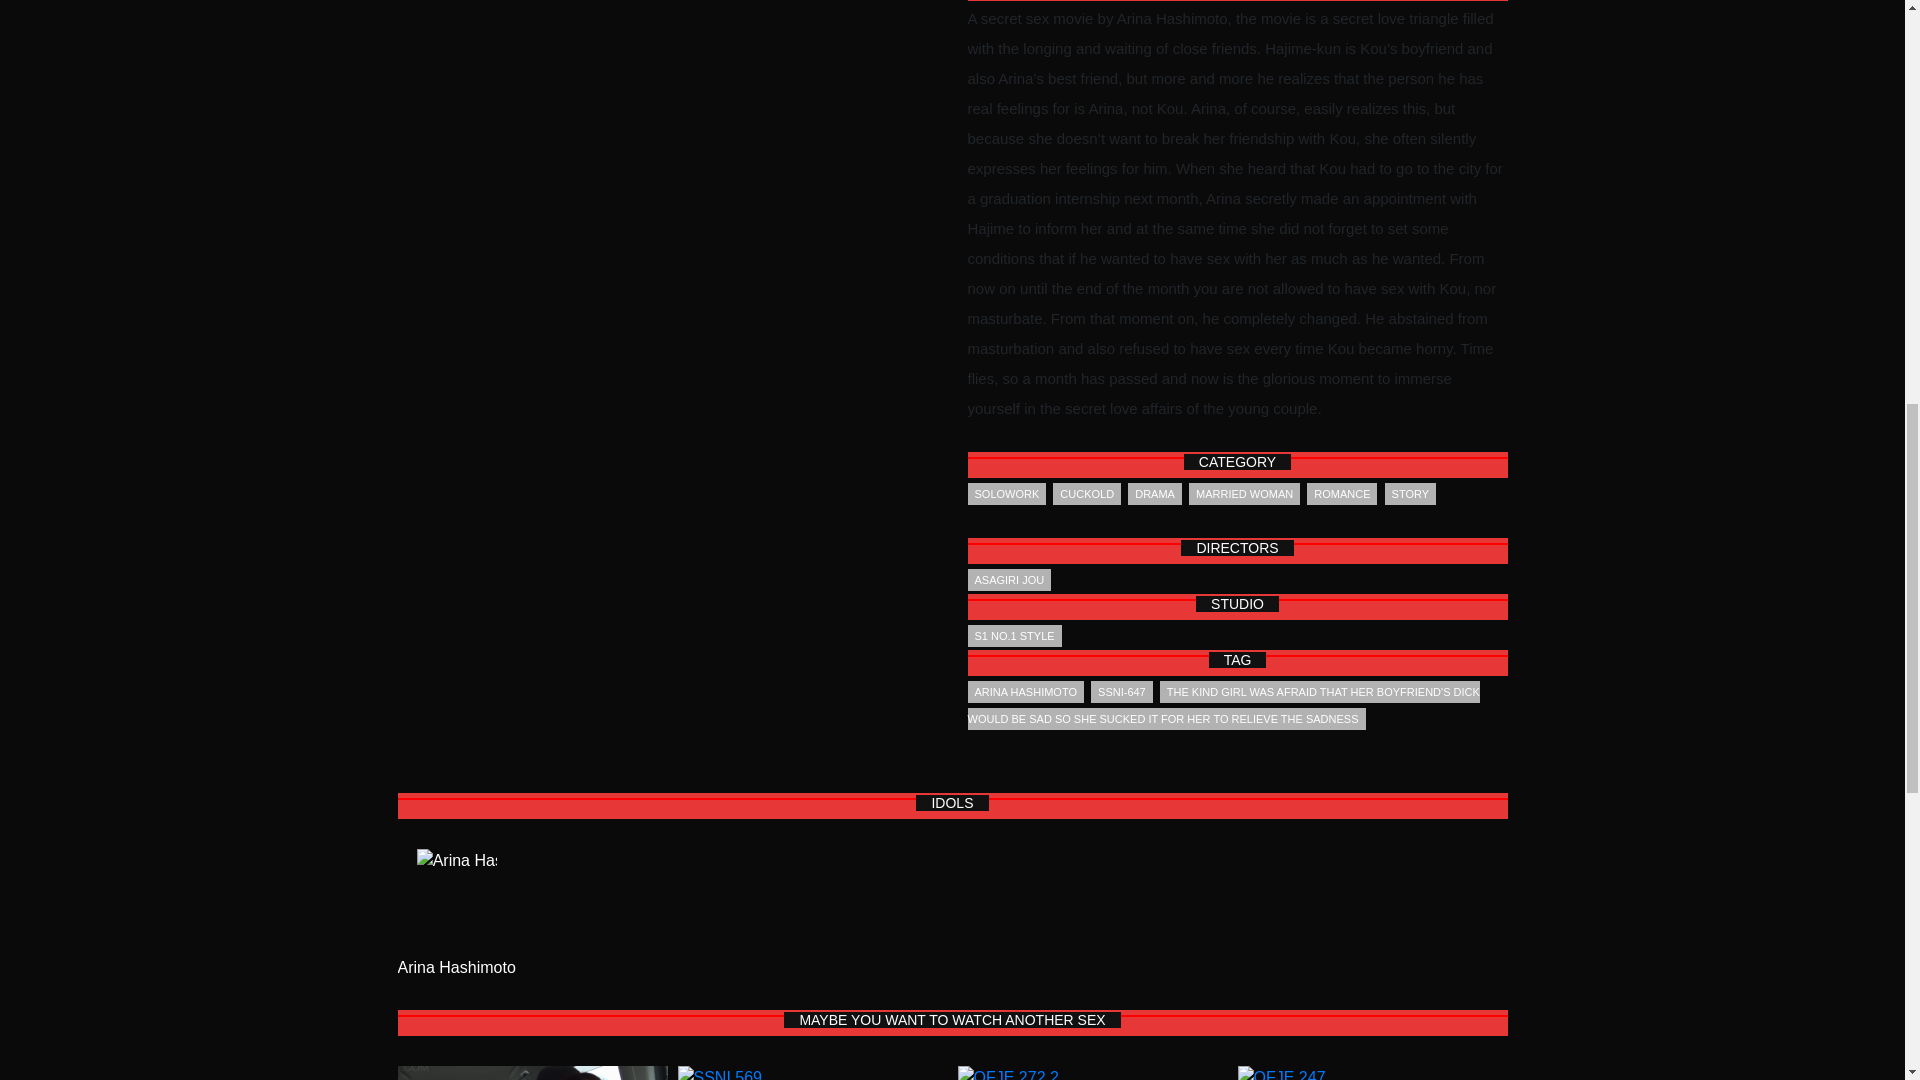  I want to click on DRAMA, so click(1155, 494).